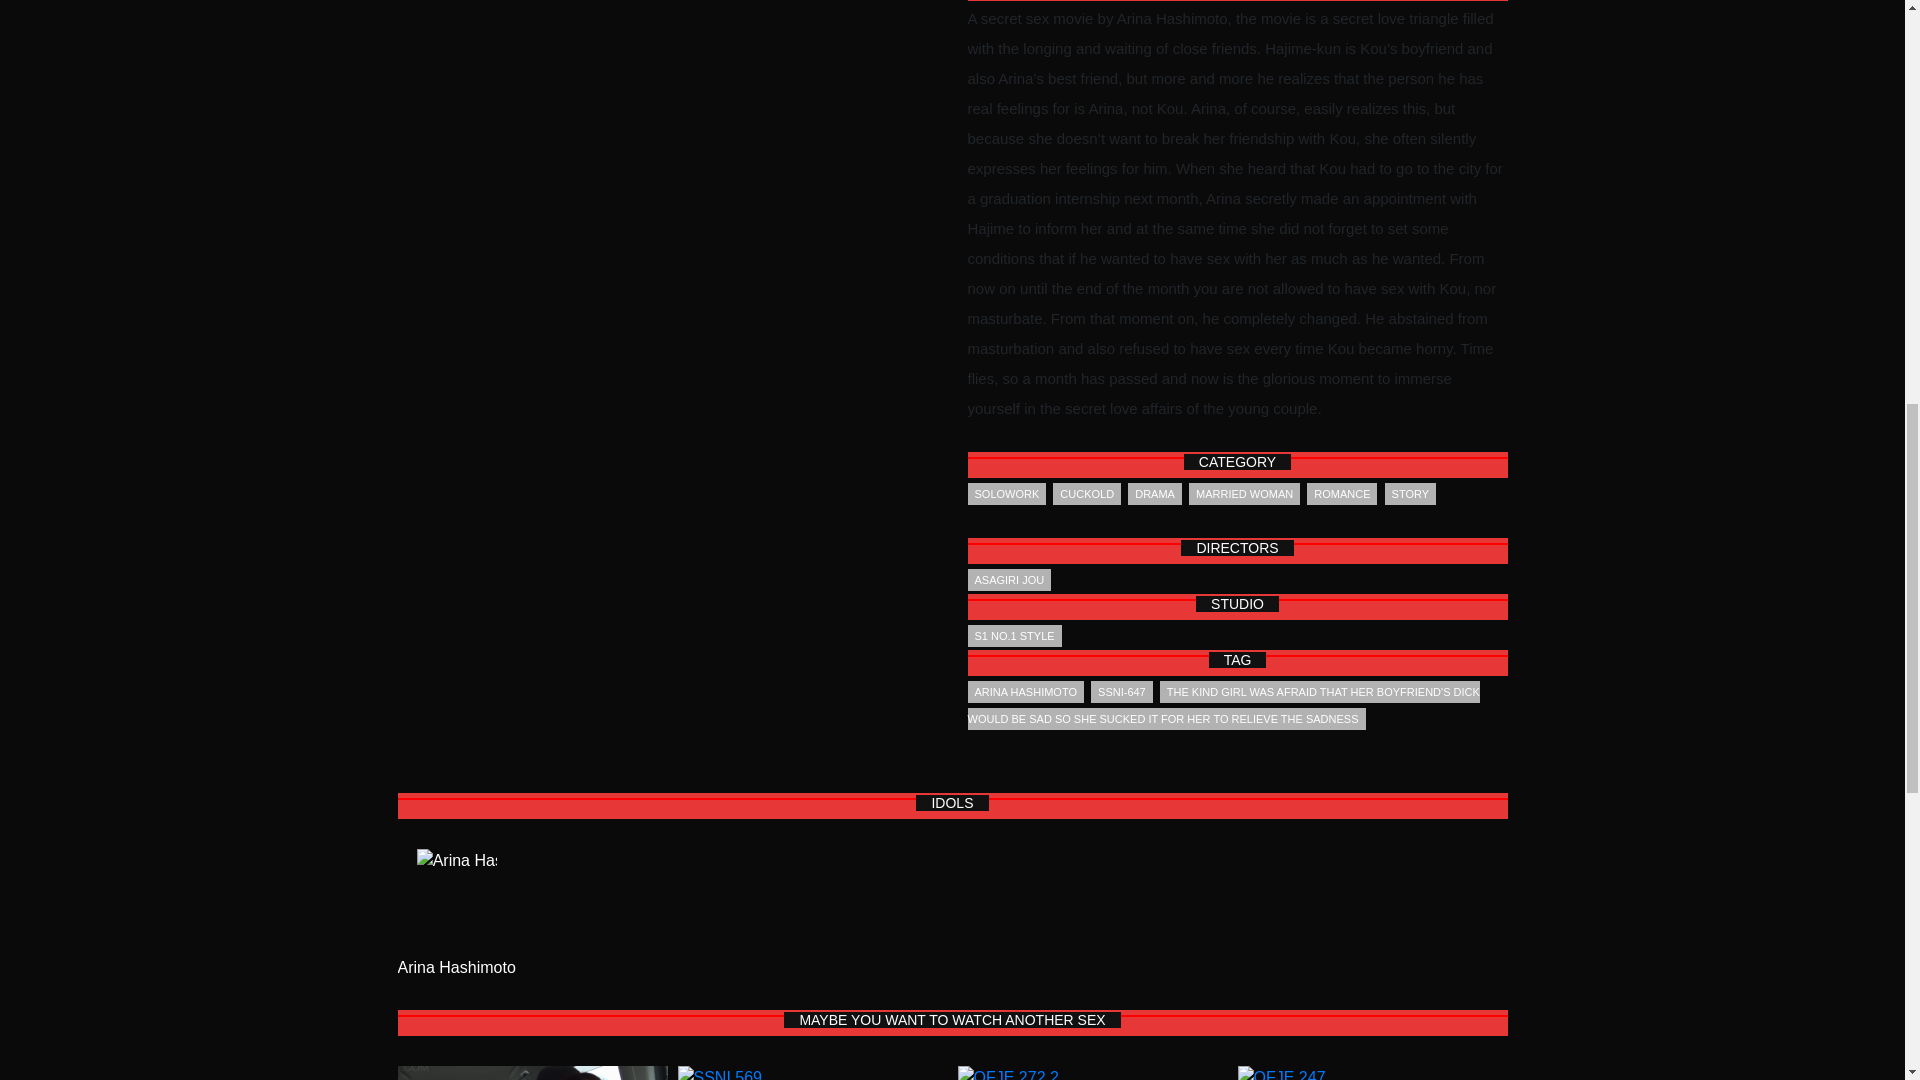  I want to click on DRAMA, so click(1155, 494).